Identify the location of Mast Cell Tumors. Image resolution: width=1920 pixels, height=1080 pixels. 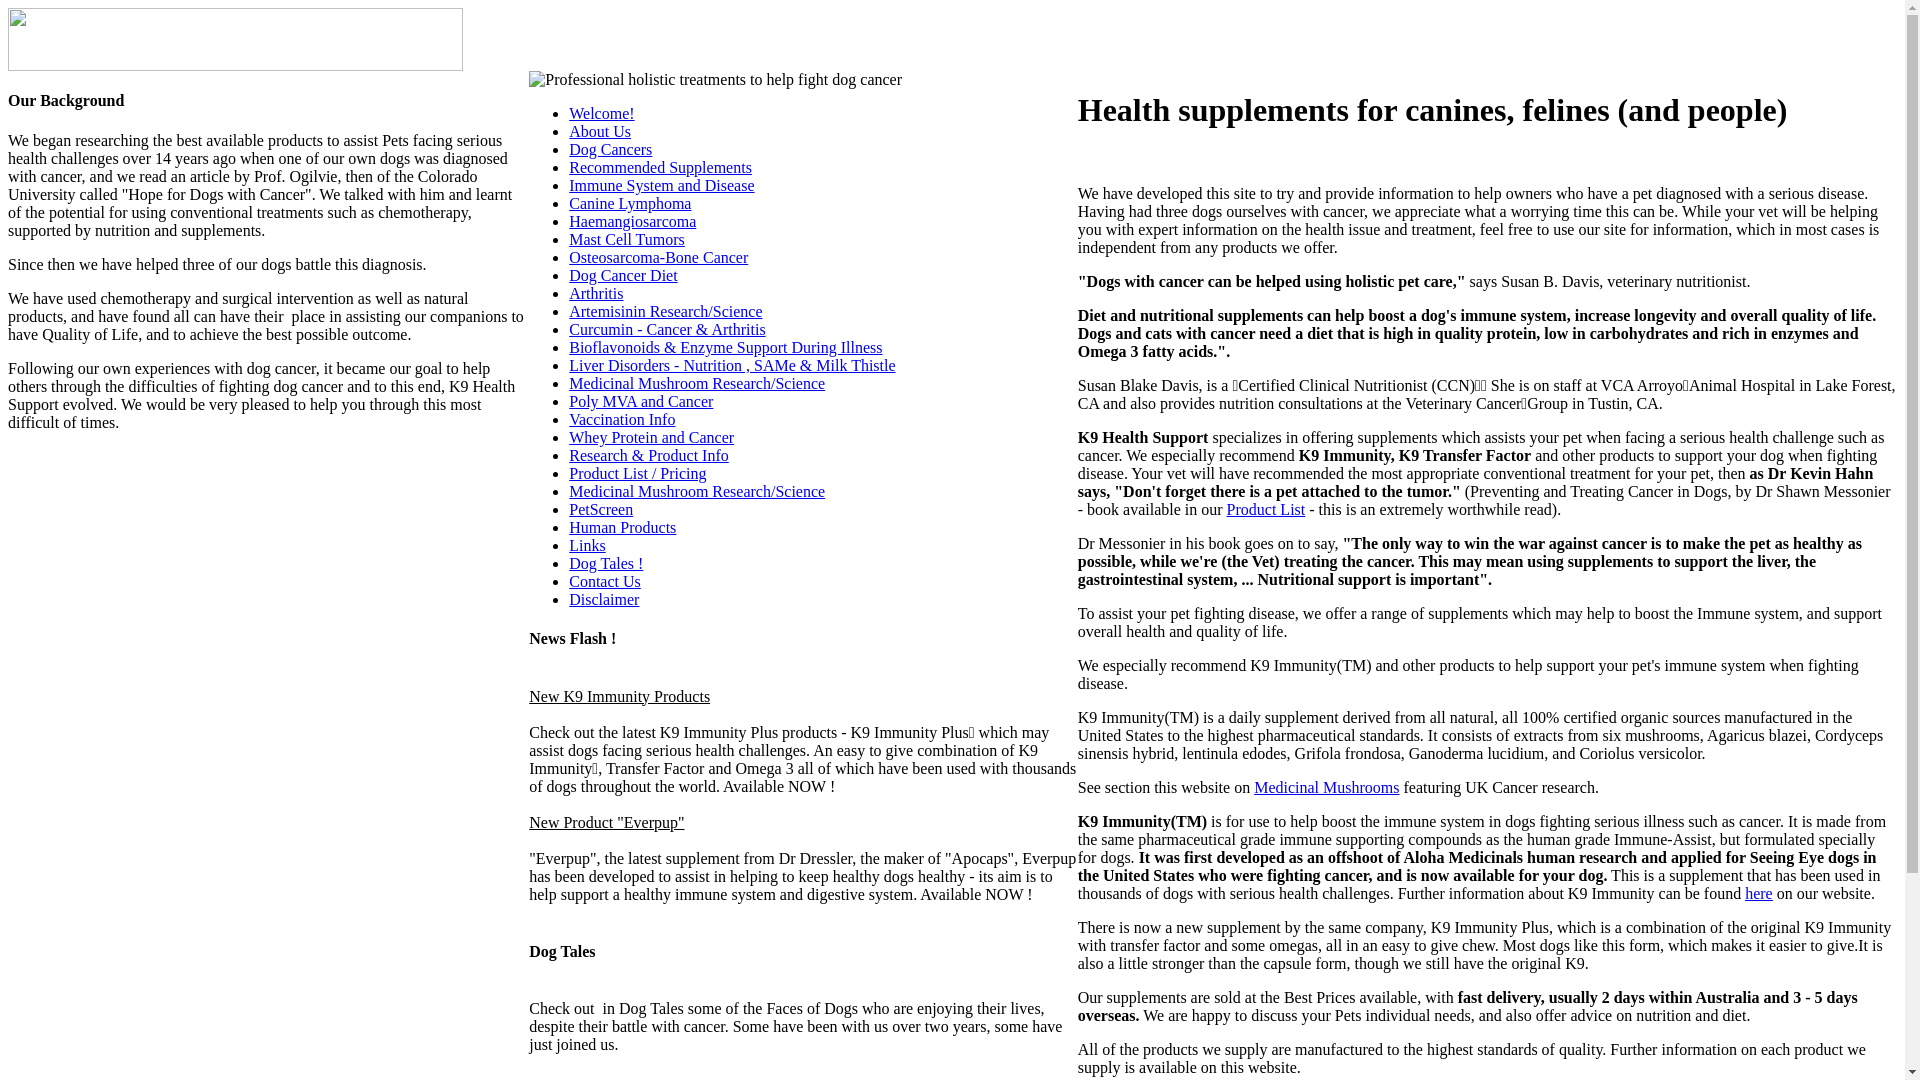
(627, 240).